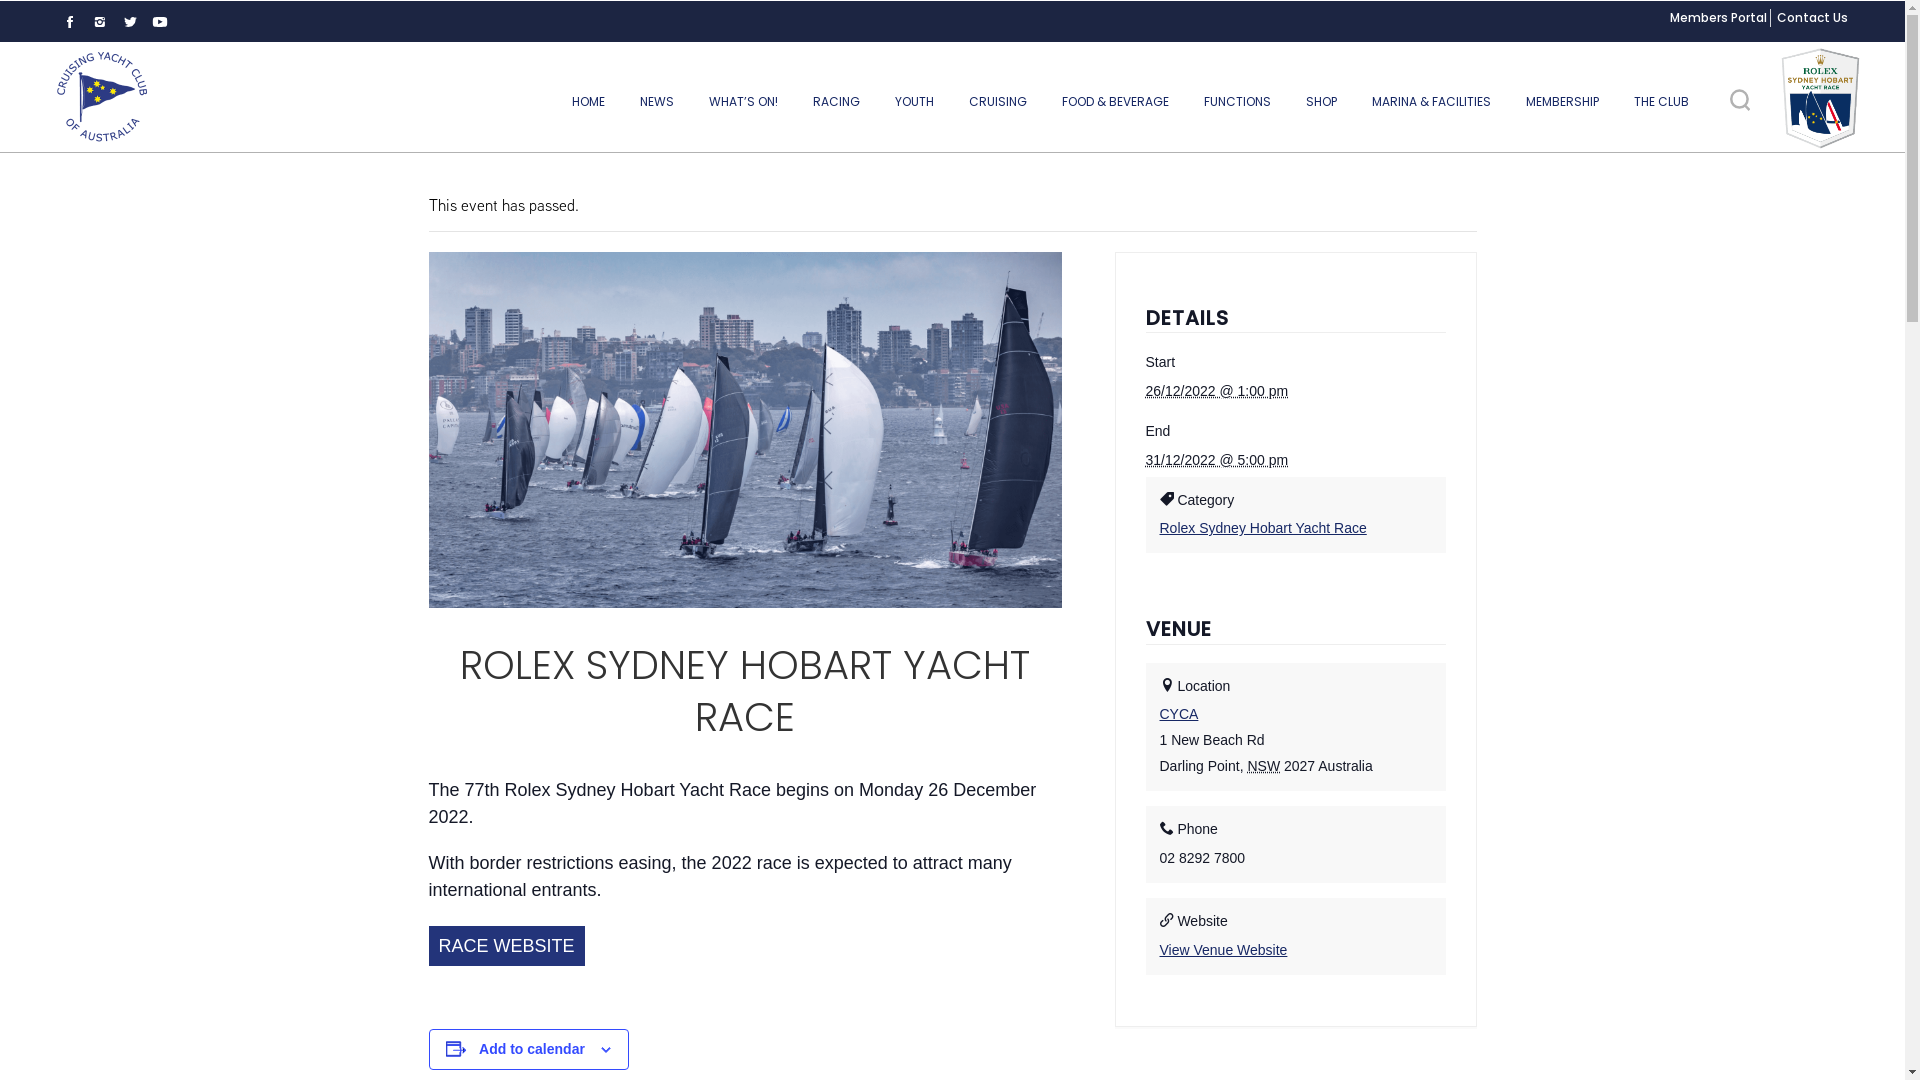  What do you see at coordinates (1224, 950) in the screenshot?
I see `View Venue Website` at bounding box center [1224, 950].